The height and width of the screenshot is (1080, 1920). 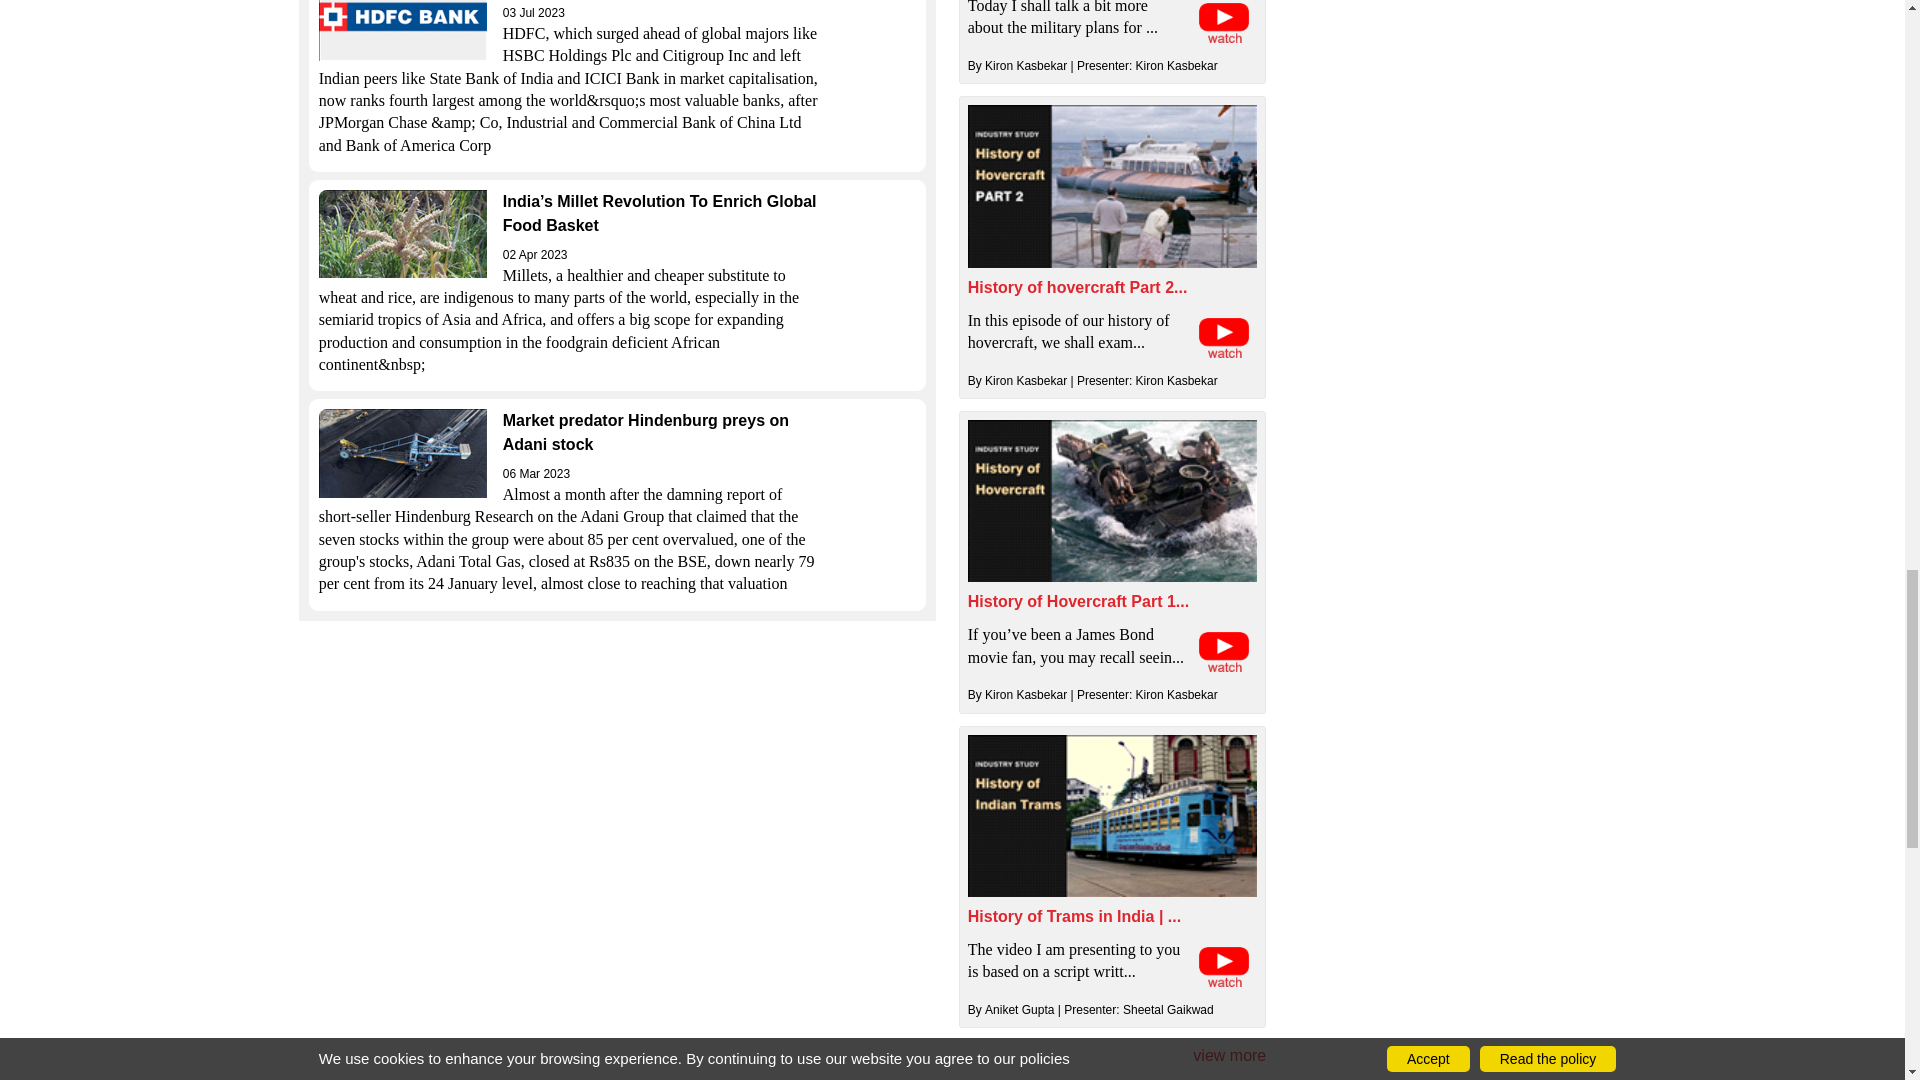 What do you see at coordinates (1224, 651) in the screenshot?
I see `Click here to watch on YouTube` at bounding box center [1224, 651].